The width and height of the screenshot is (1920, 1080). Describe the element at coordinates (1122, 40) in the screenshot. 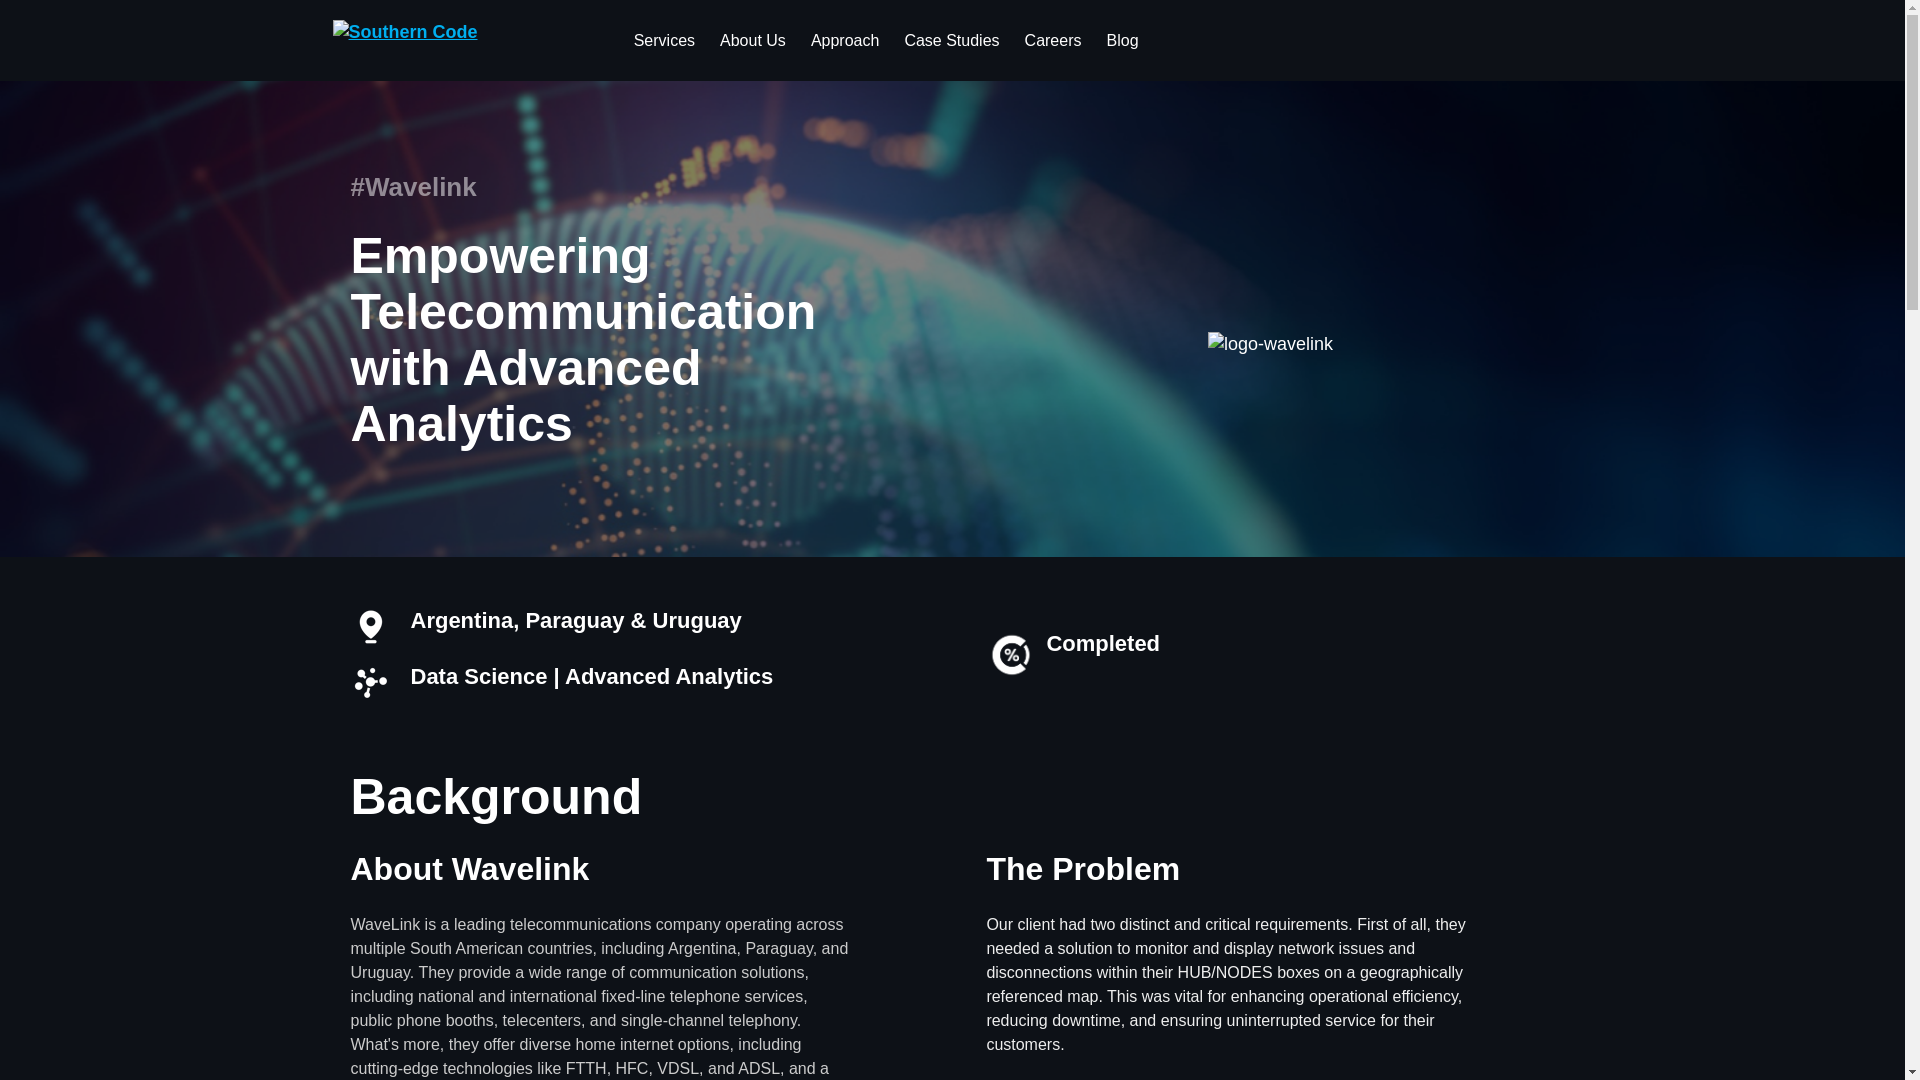

I see `Blog` at that location.